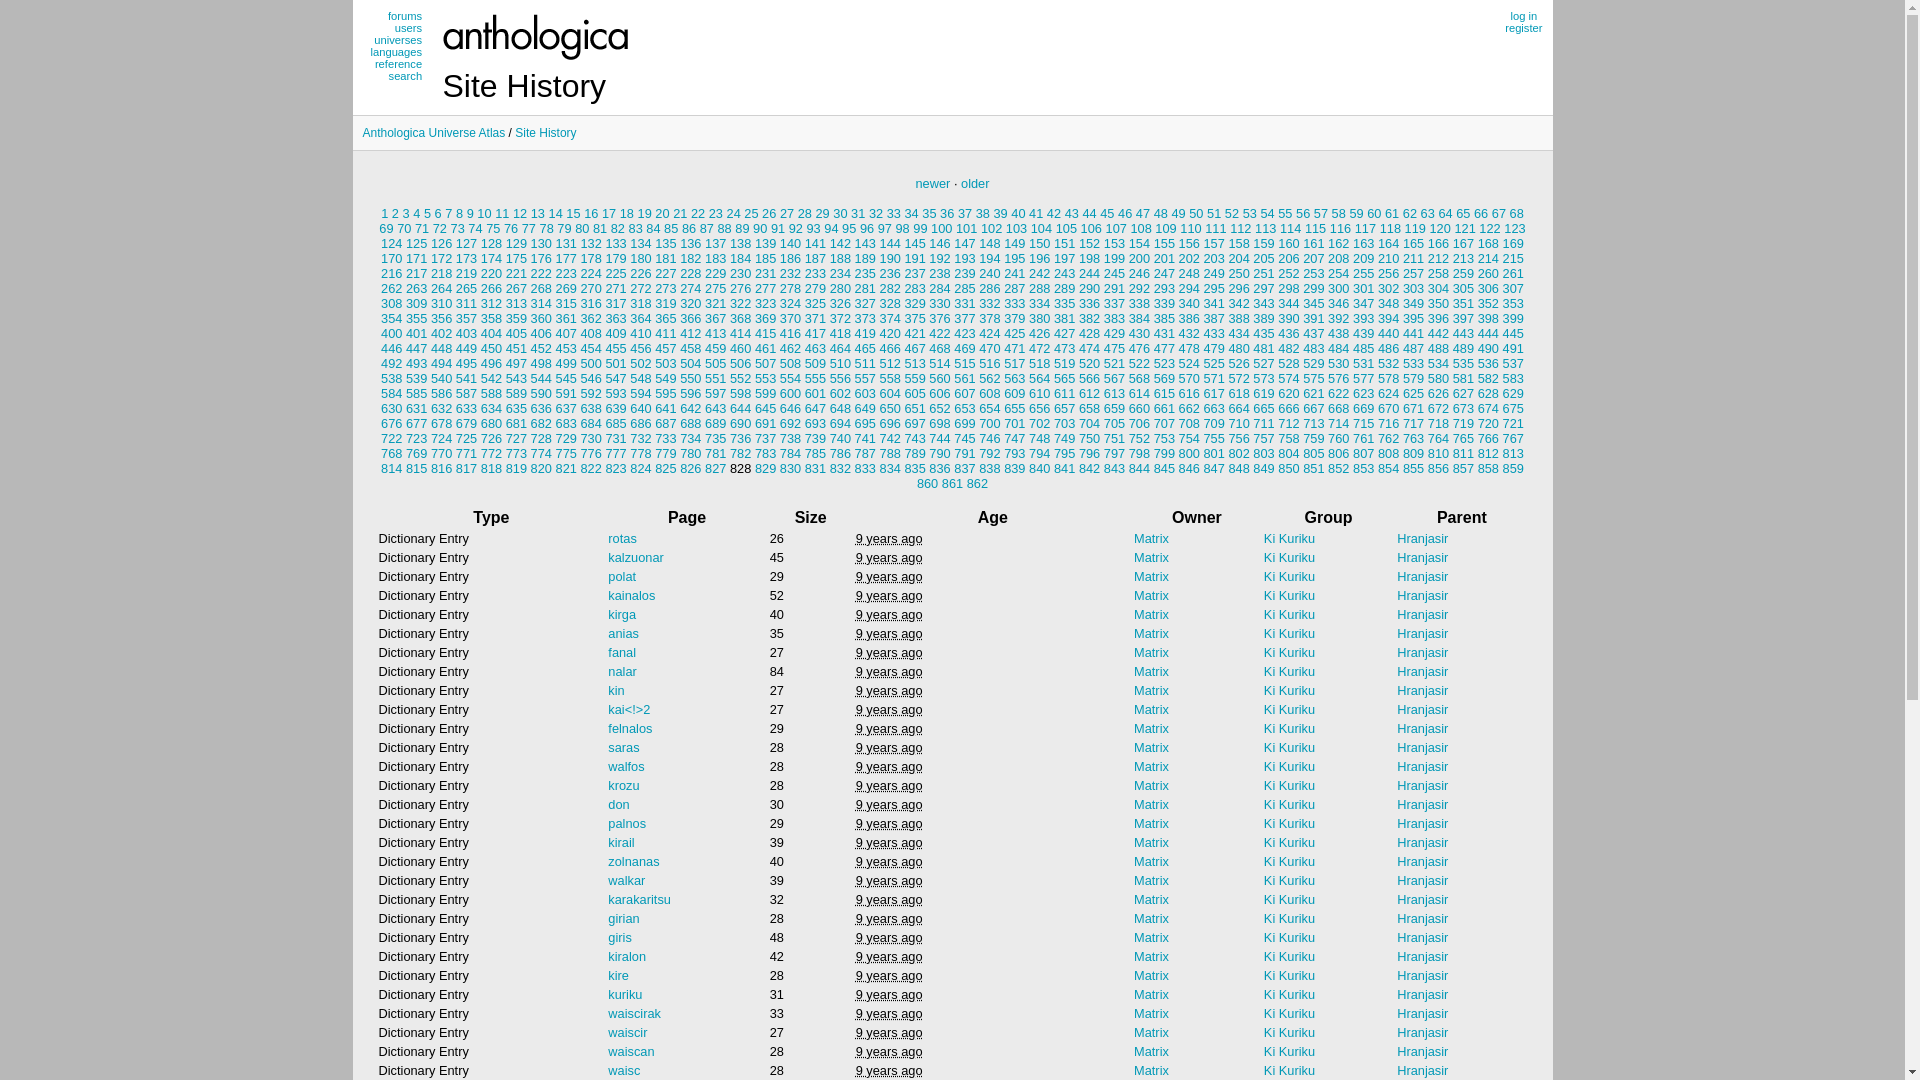 The height and width of the screenshot is (1080, 1920). Describe the element at coordinates (392, 334) in the screenshot. I see `400` at that location.